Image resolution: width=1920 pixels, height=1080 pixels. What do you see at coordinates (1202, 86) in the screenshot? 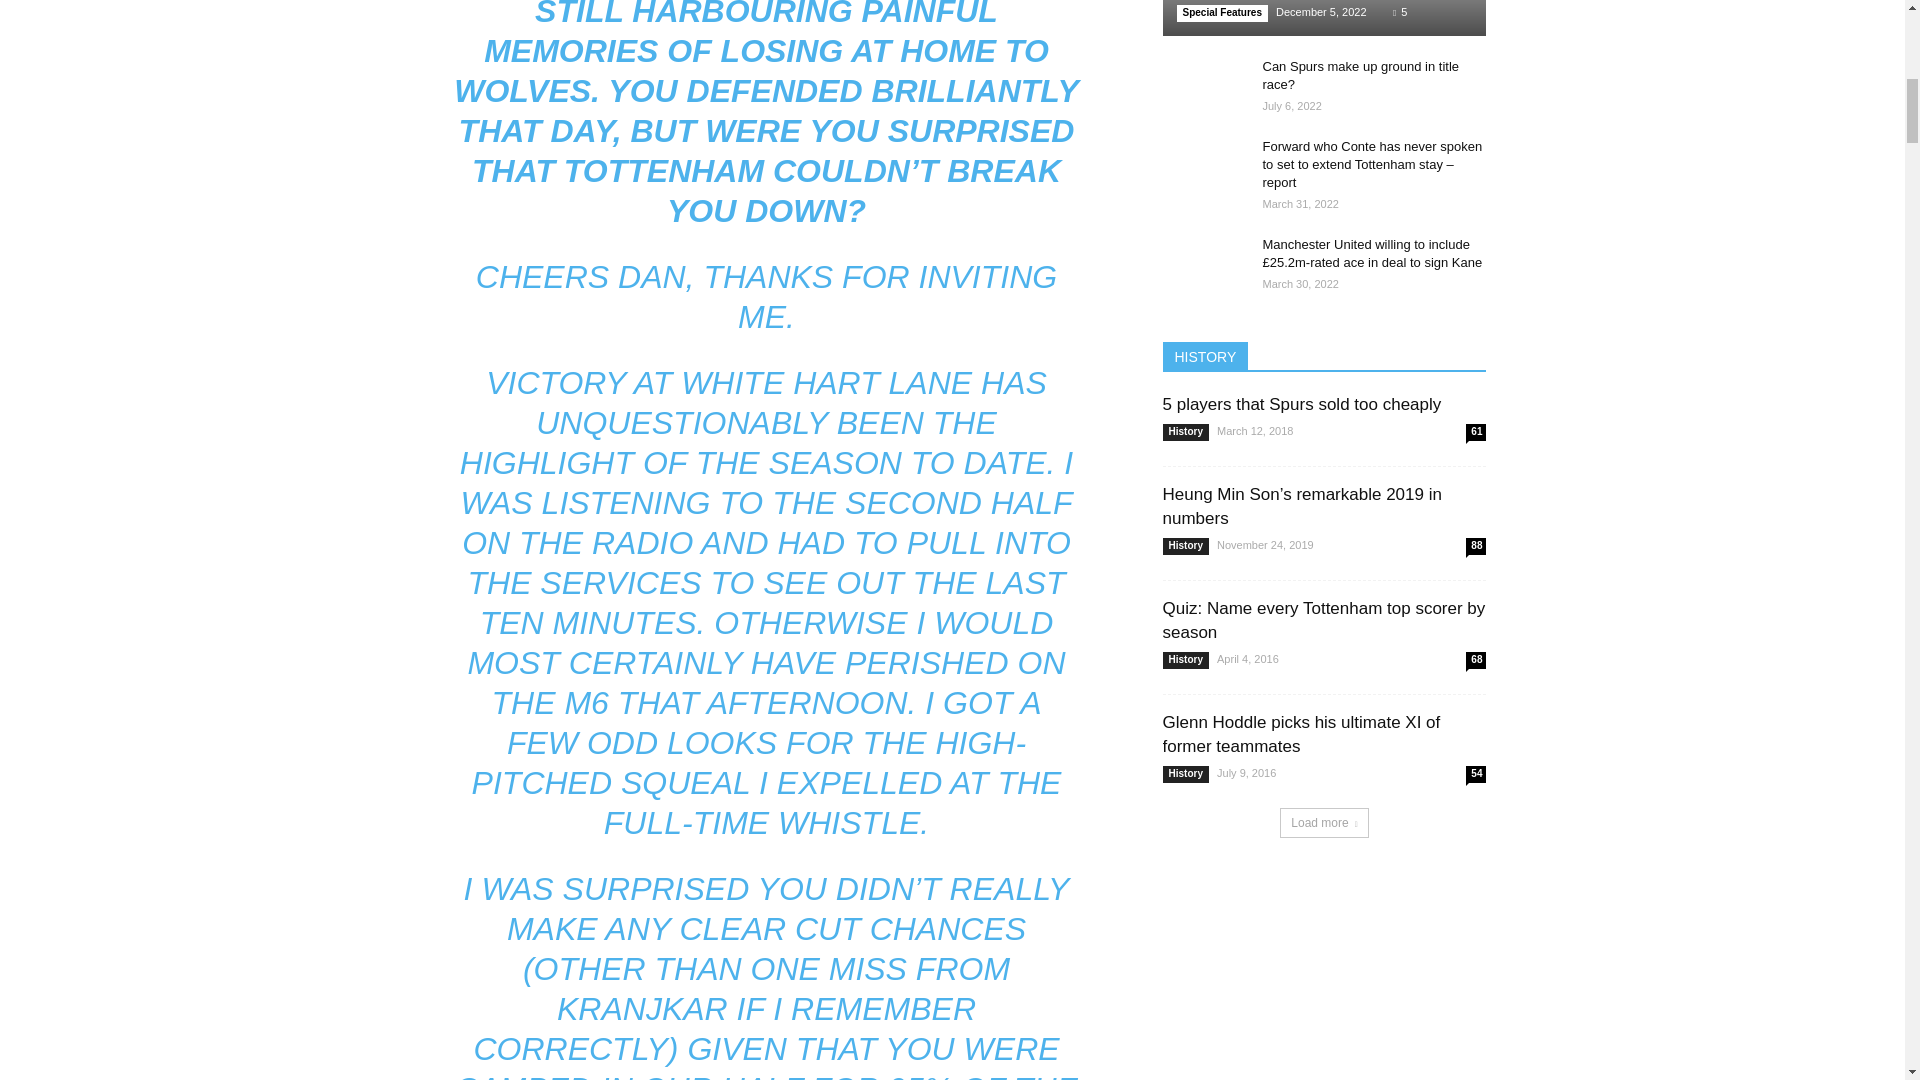
I see `Can Spurs make up ground in title race?` at bounding box center [1202, 86].